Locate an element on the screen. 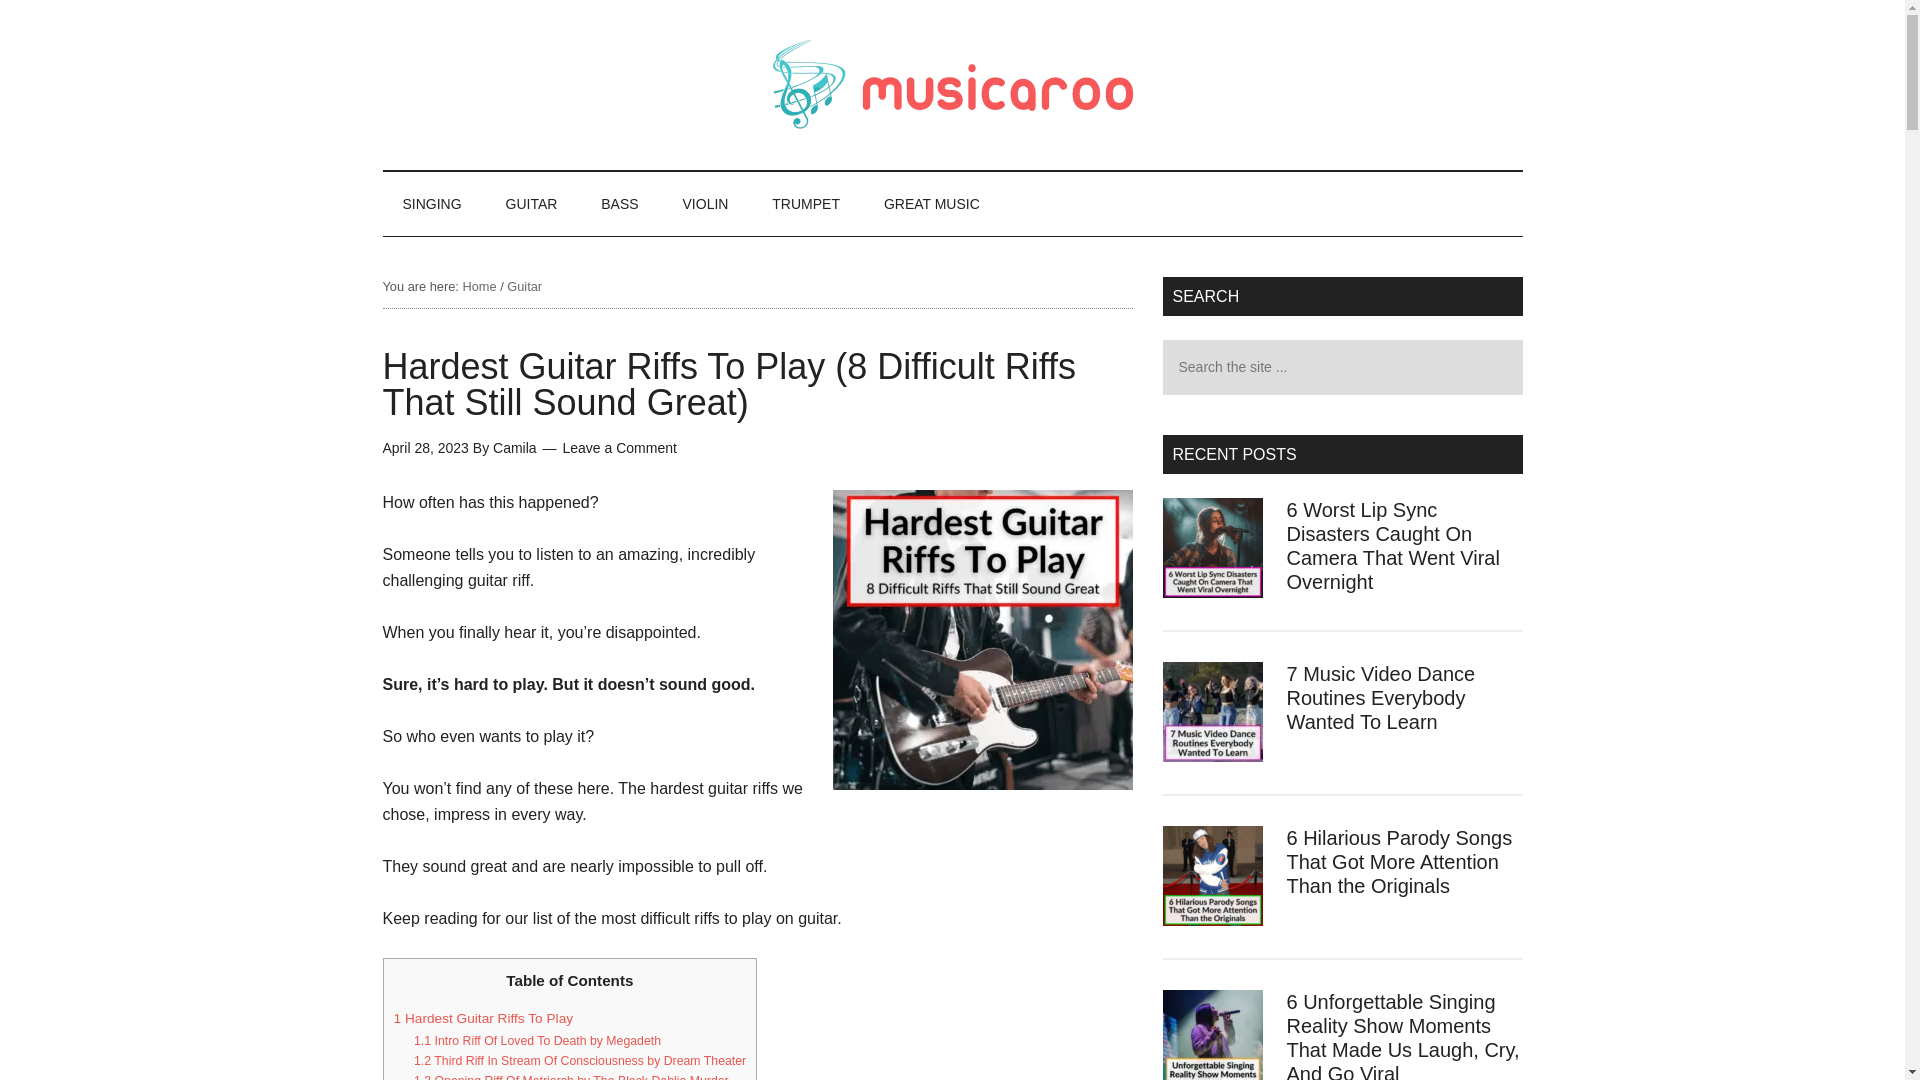 The height and width of the screenshot is (1080, 1920). TRUMPET is located at coordinates (806, 204).